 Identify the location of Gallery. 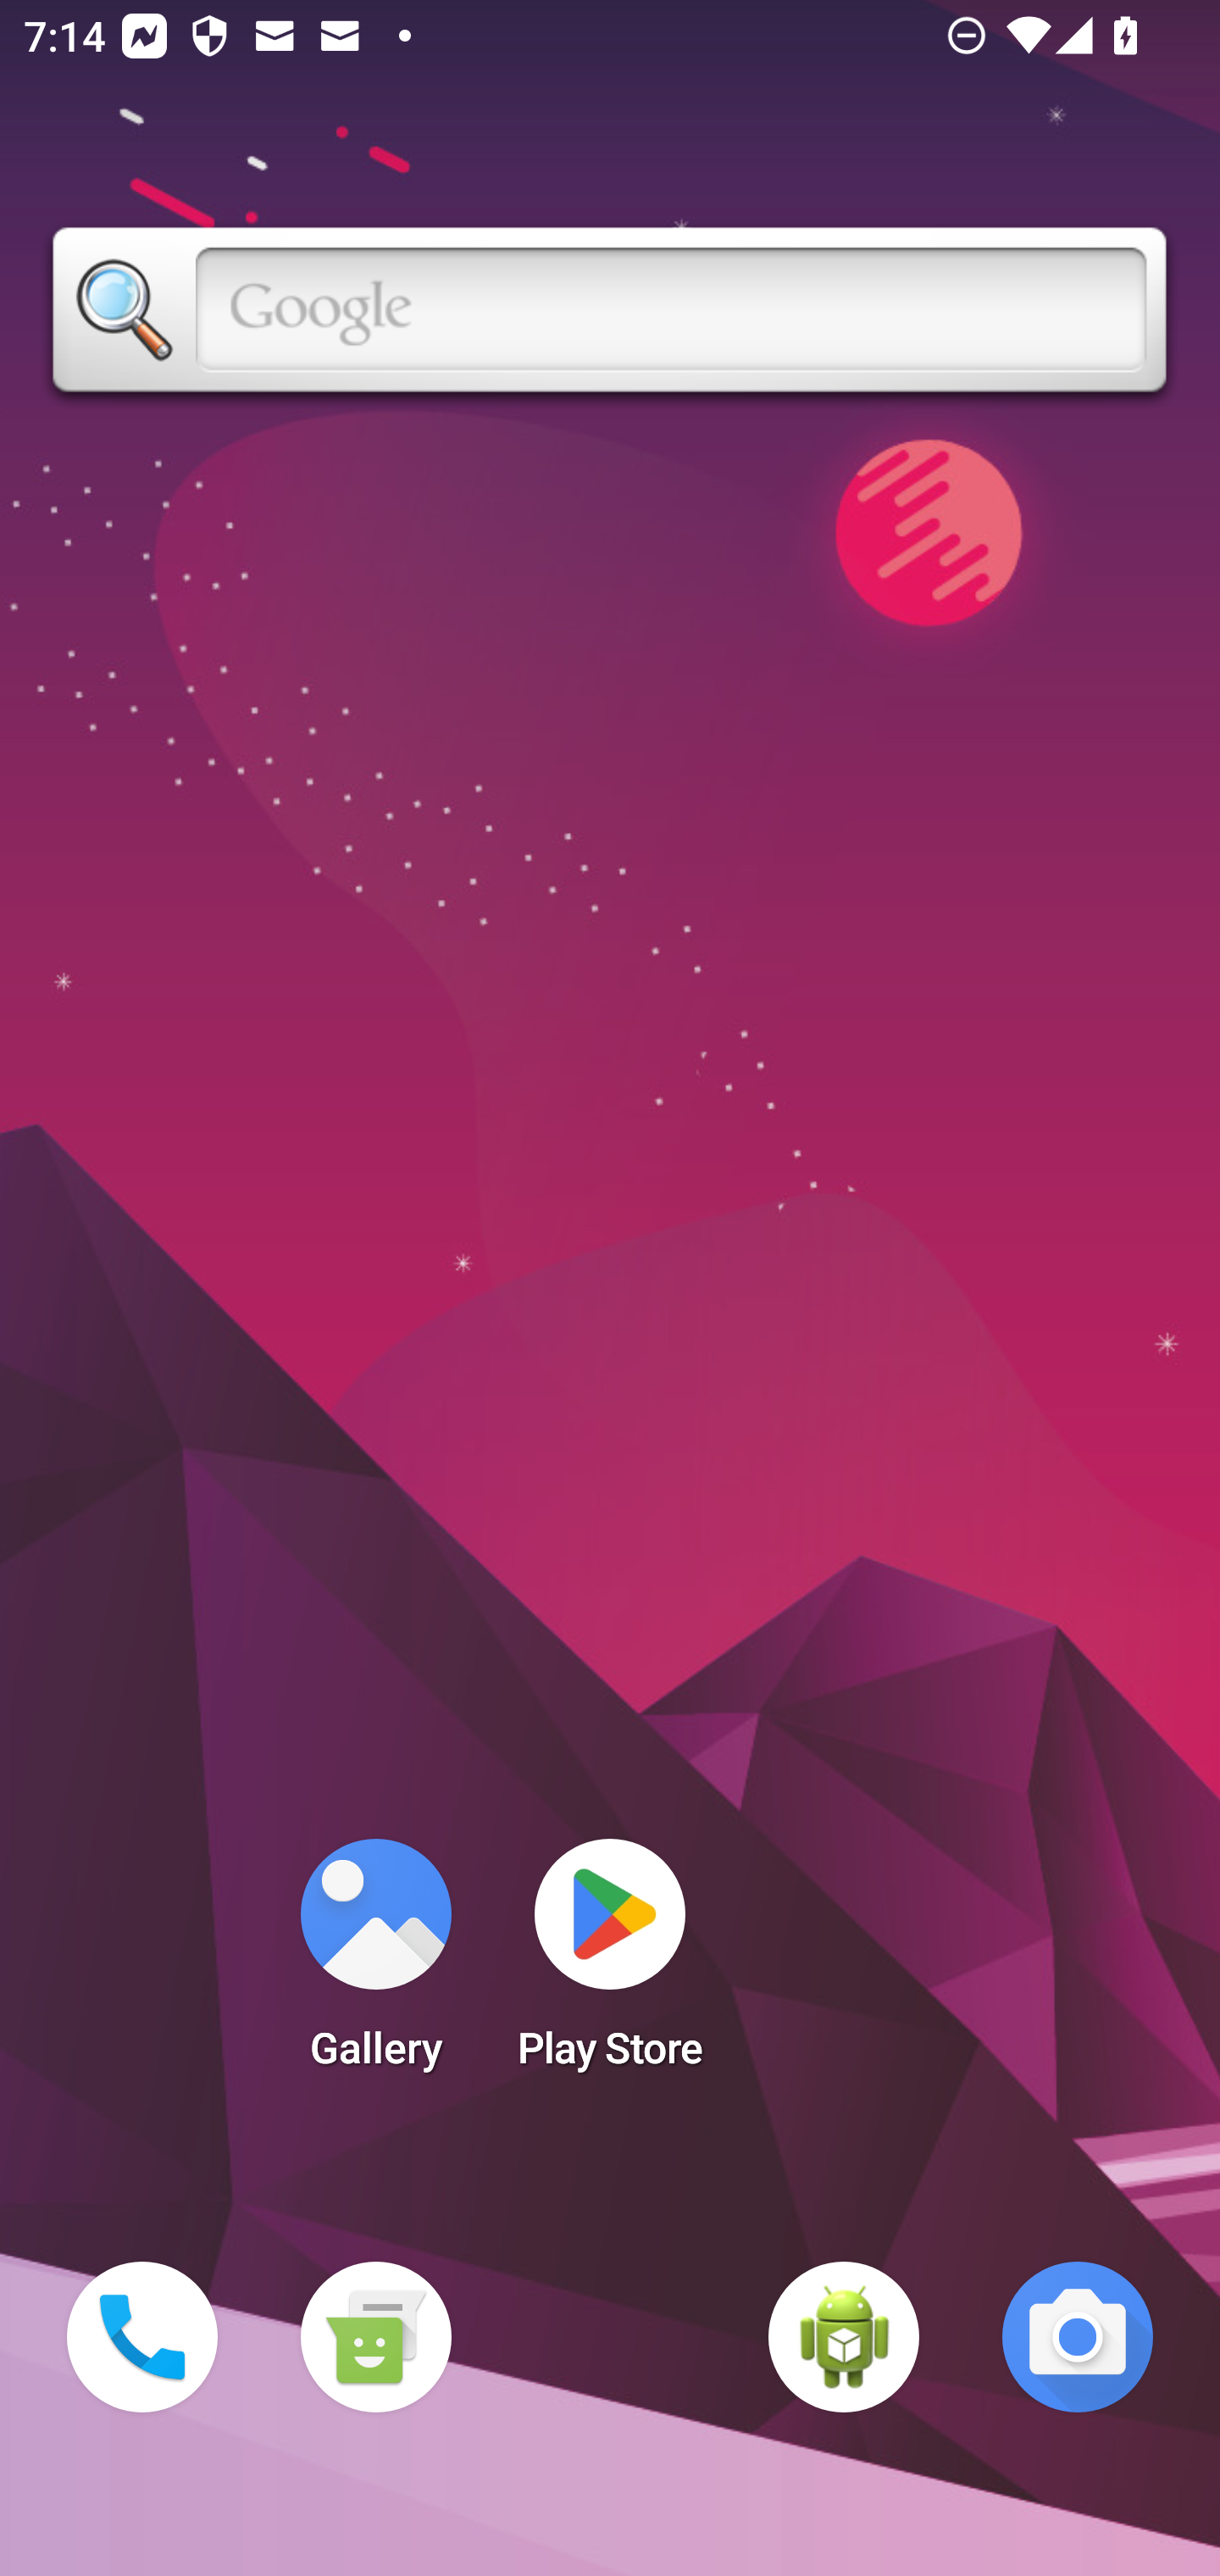
(375, 1964).